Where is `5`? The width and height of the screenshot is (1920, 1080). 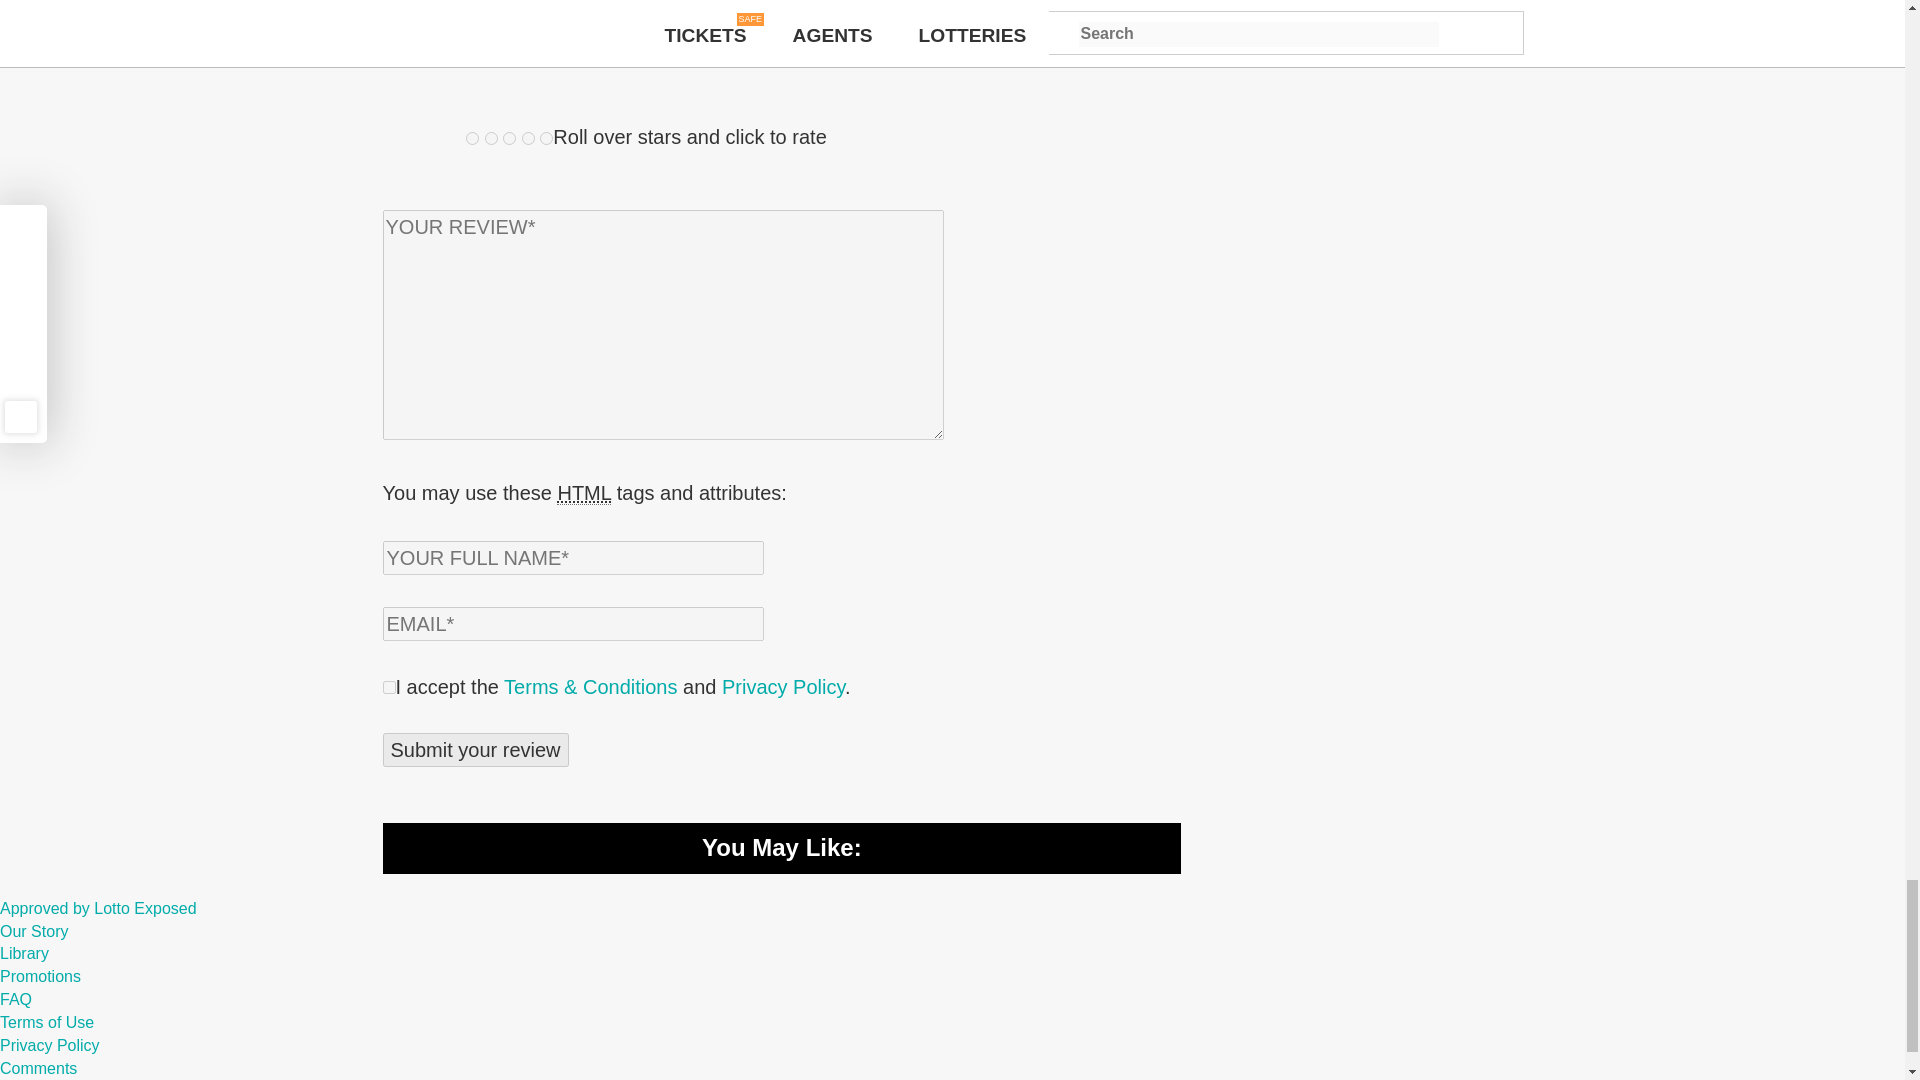
5 is located at coordinates (546, 138).